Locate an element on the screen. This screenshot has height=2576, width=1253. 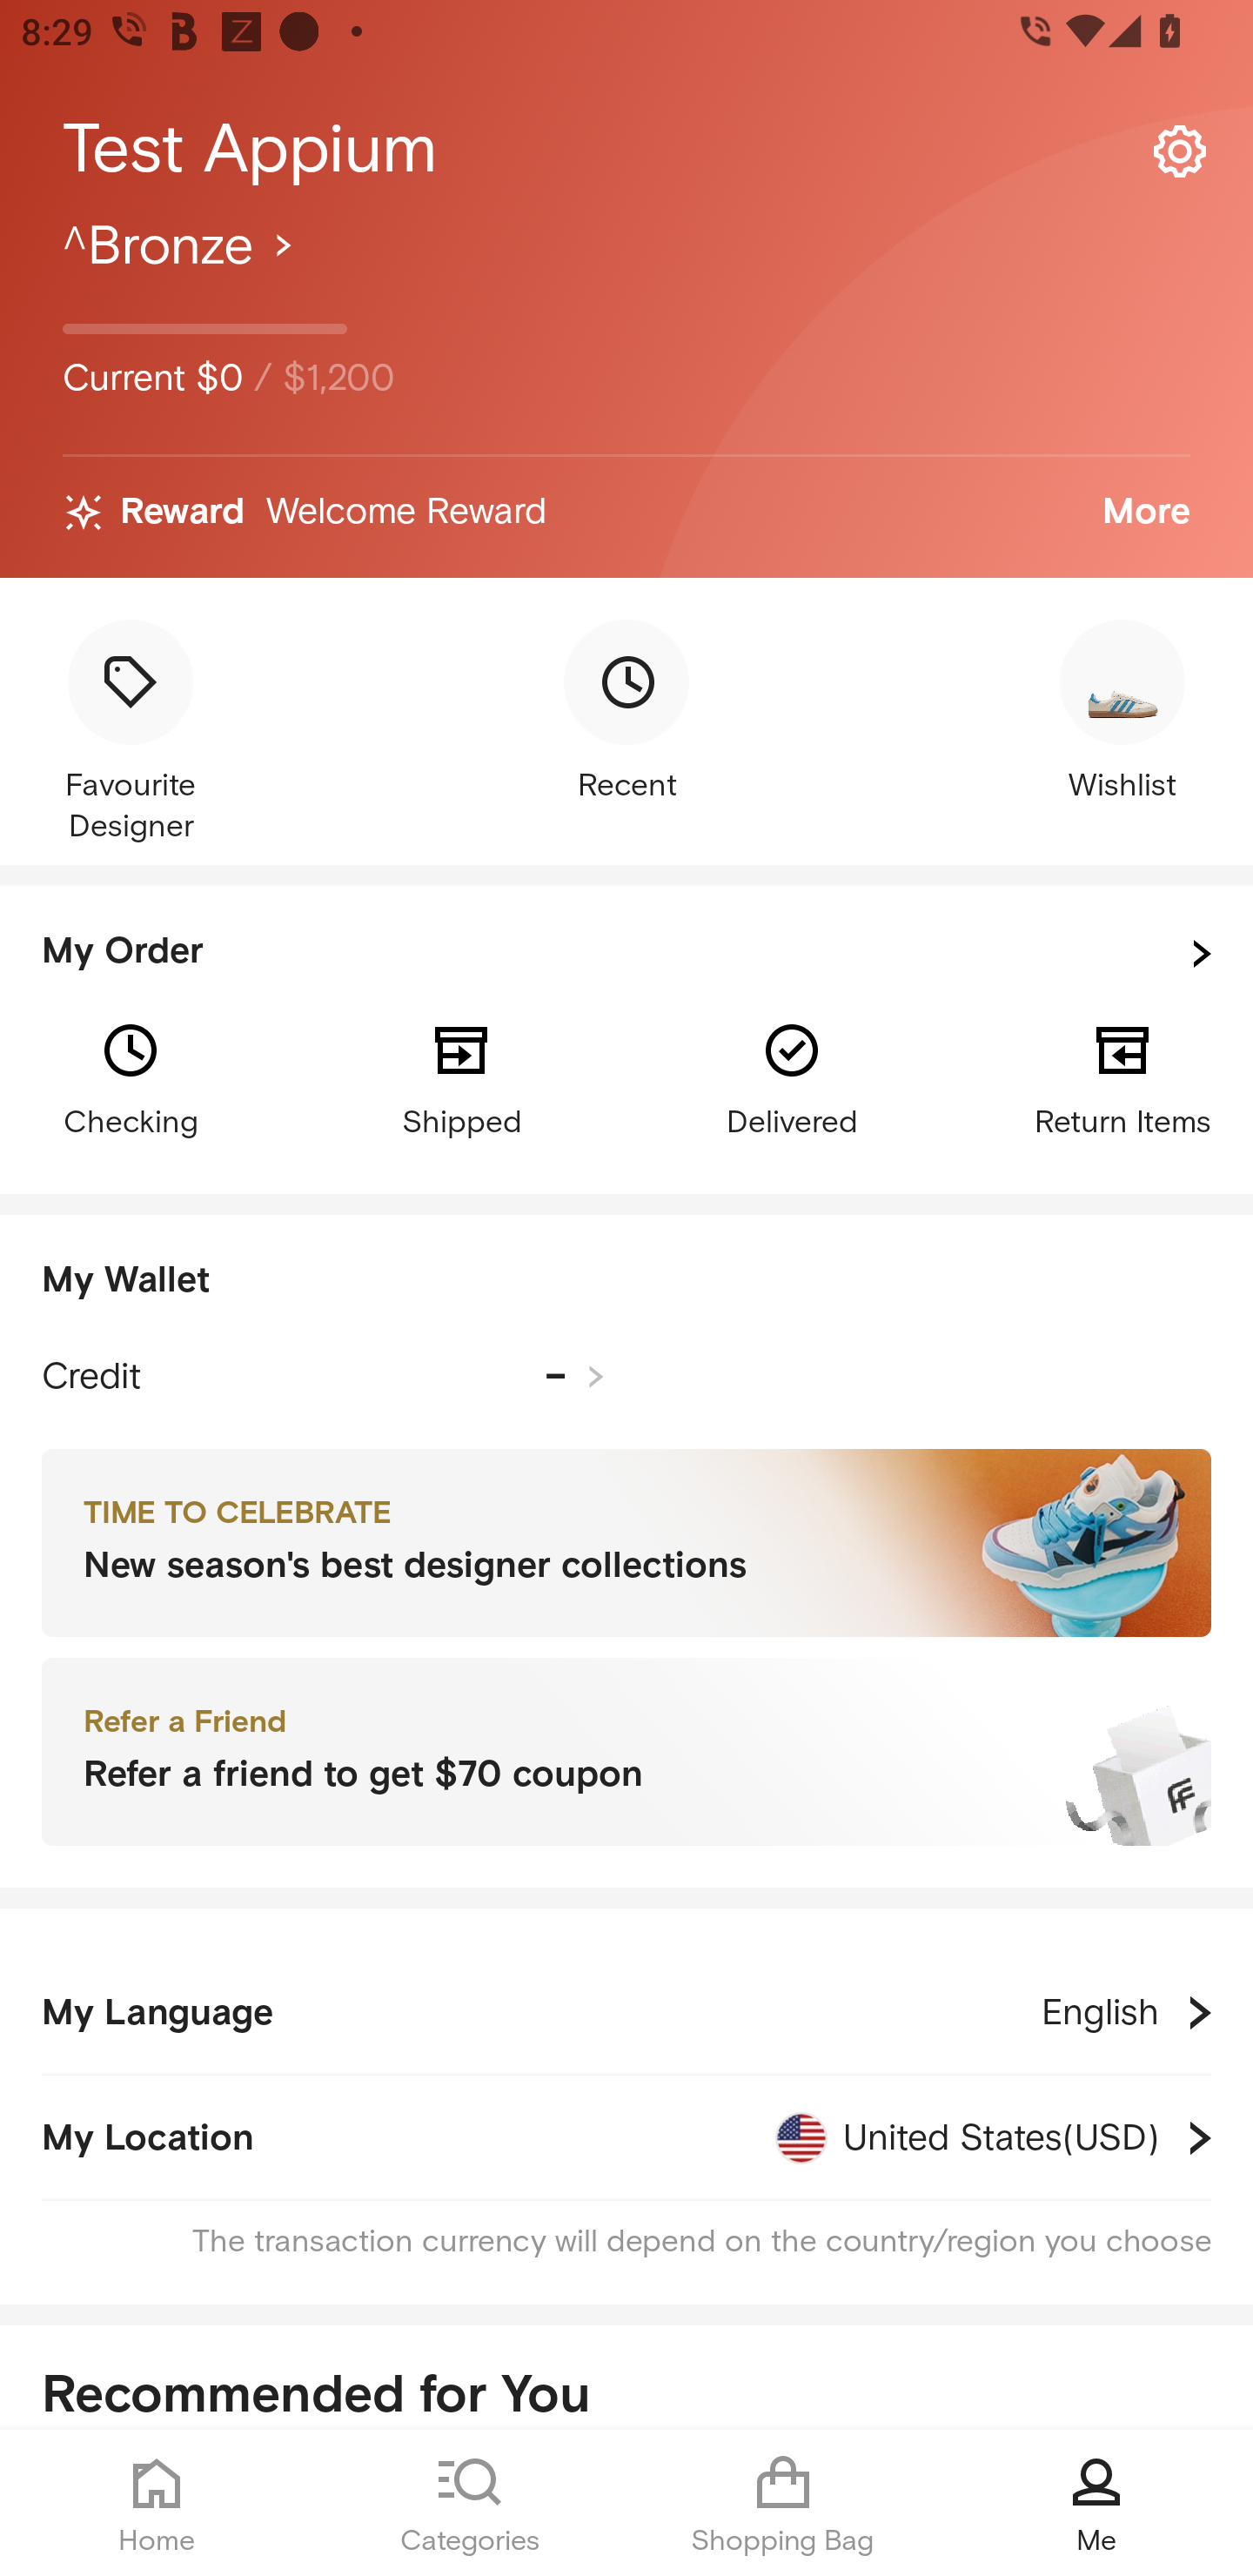
Credit - is located at coordinates (323, 1377).